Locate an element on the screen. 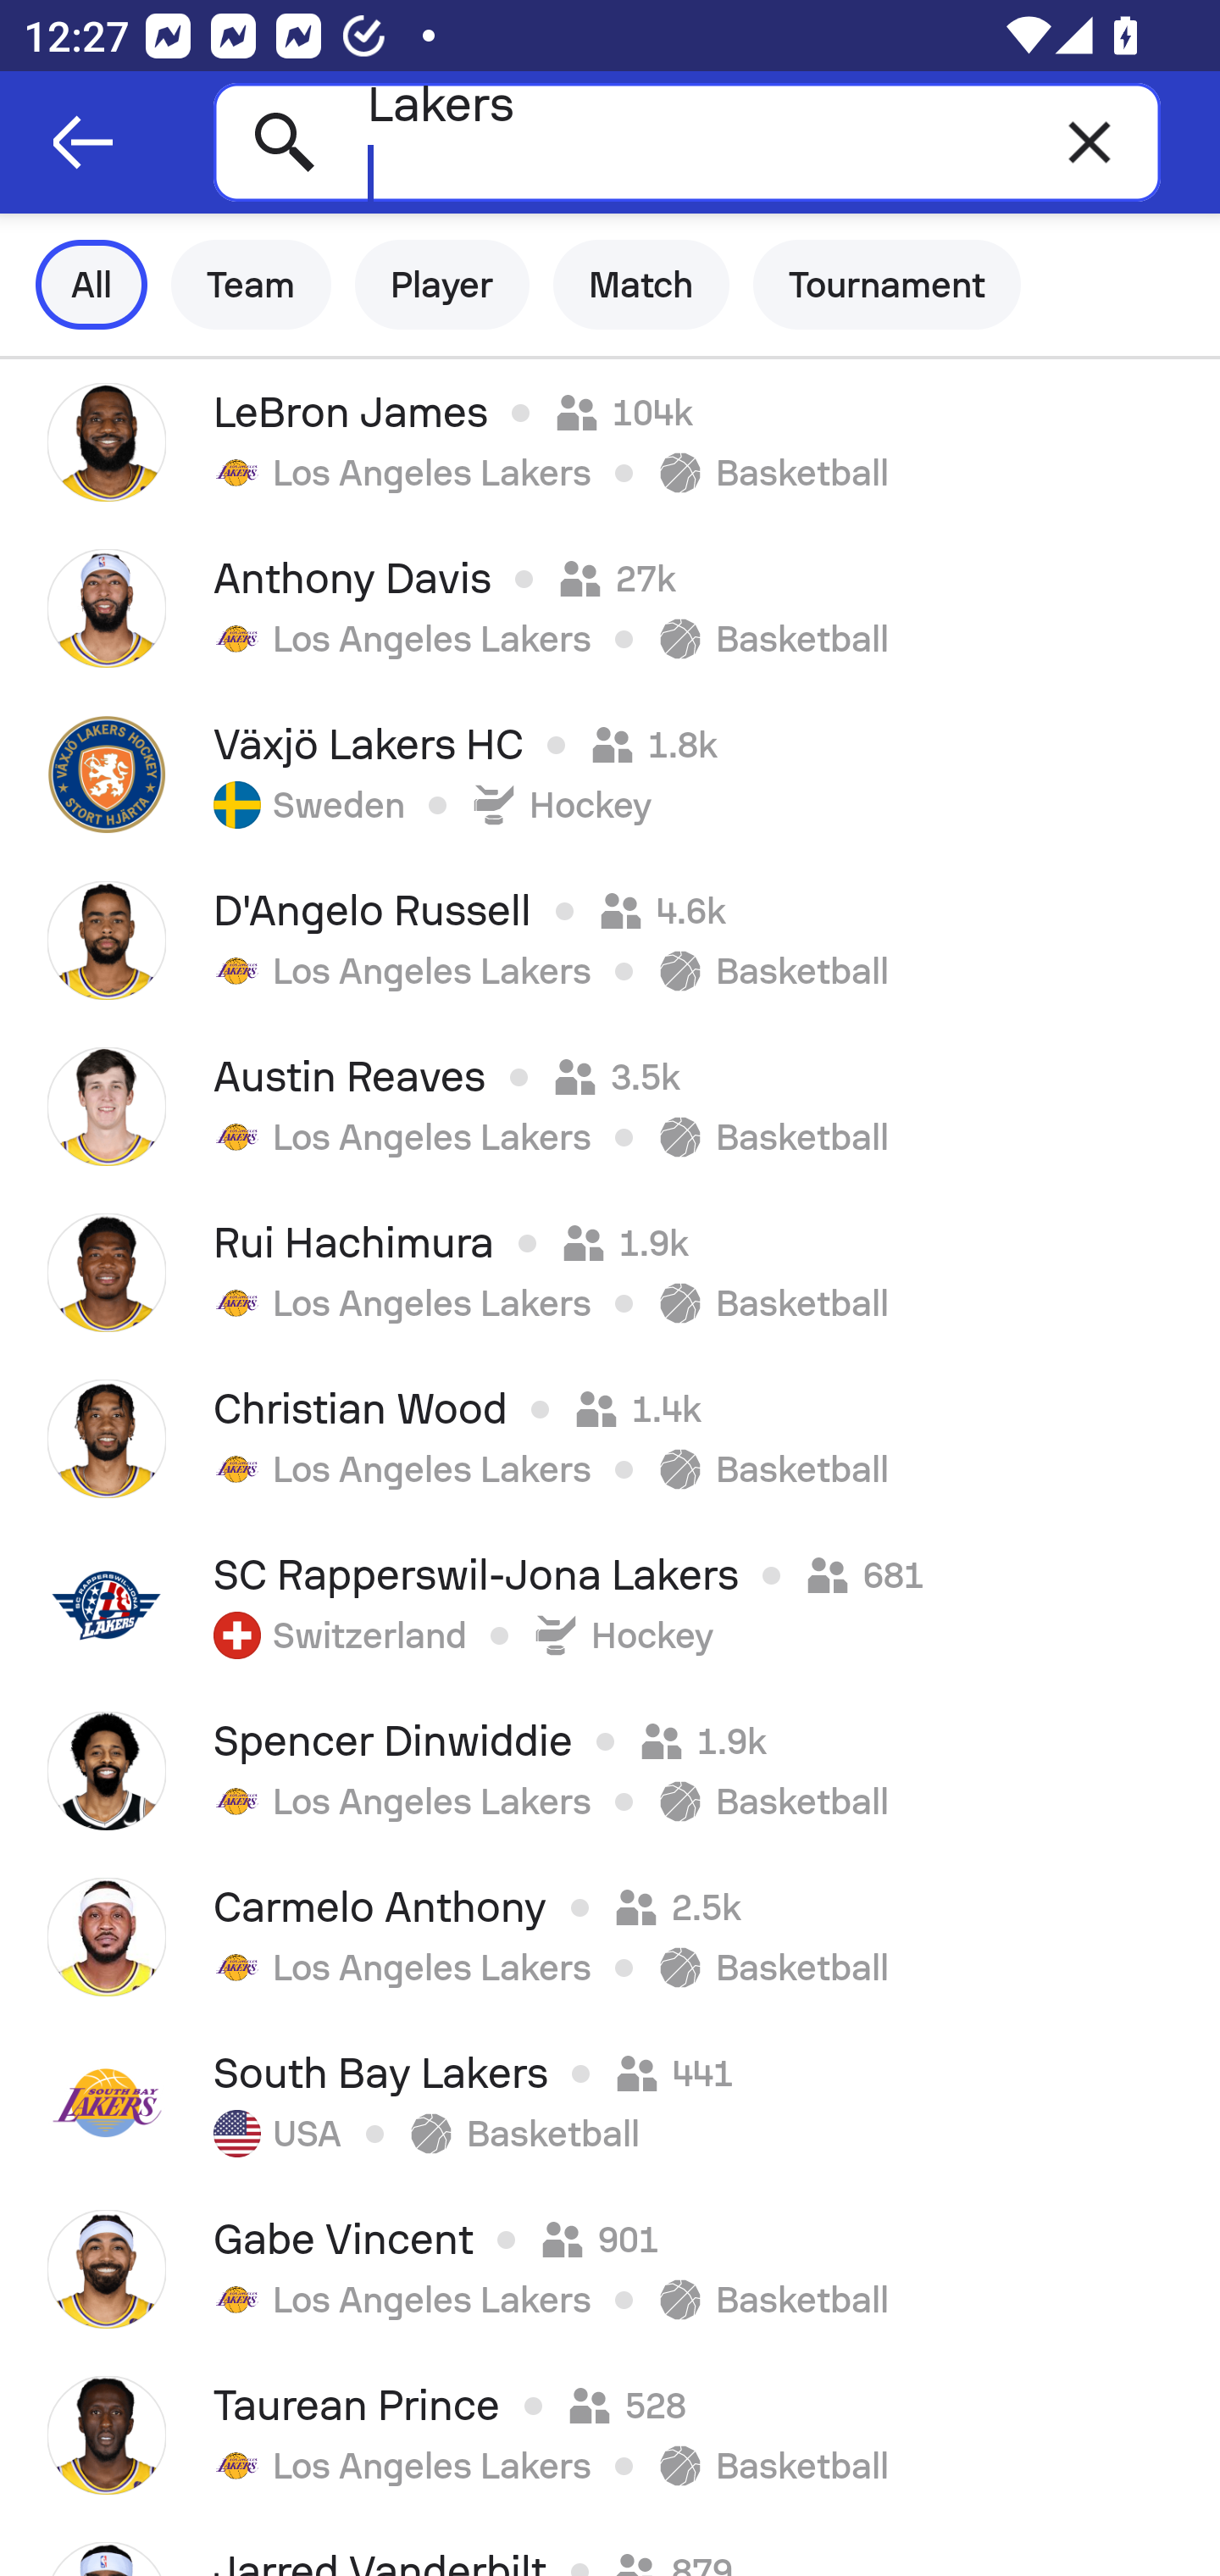 The width and height of the screenshot is (1220, 2576). Player is located at coordinates (442, 285).